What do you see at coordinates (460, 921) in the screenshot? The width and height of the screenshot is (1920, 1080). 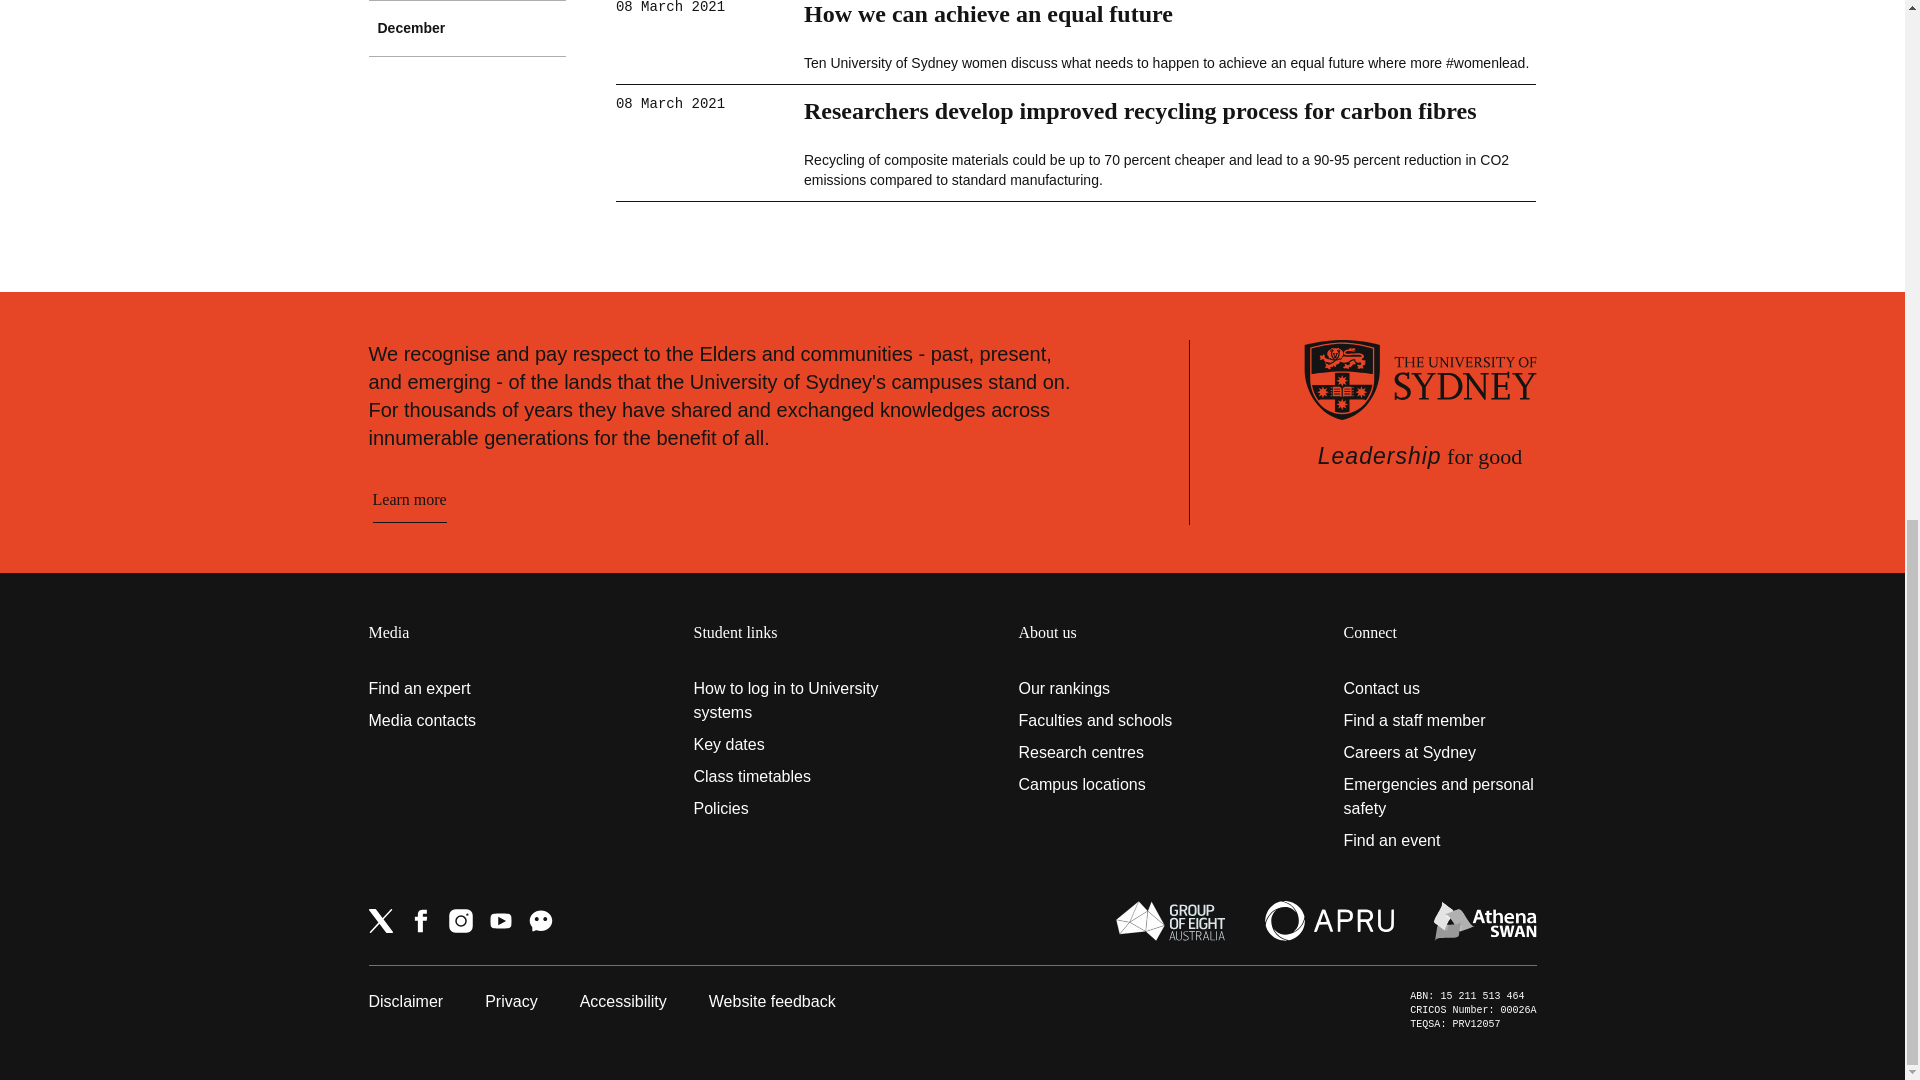 I see `instagram` at bounding box center [460, 921].